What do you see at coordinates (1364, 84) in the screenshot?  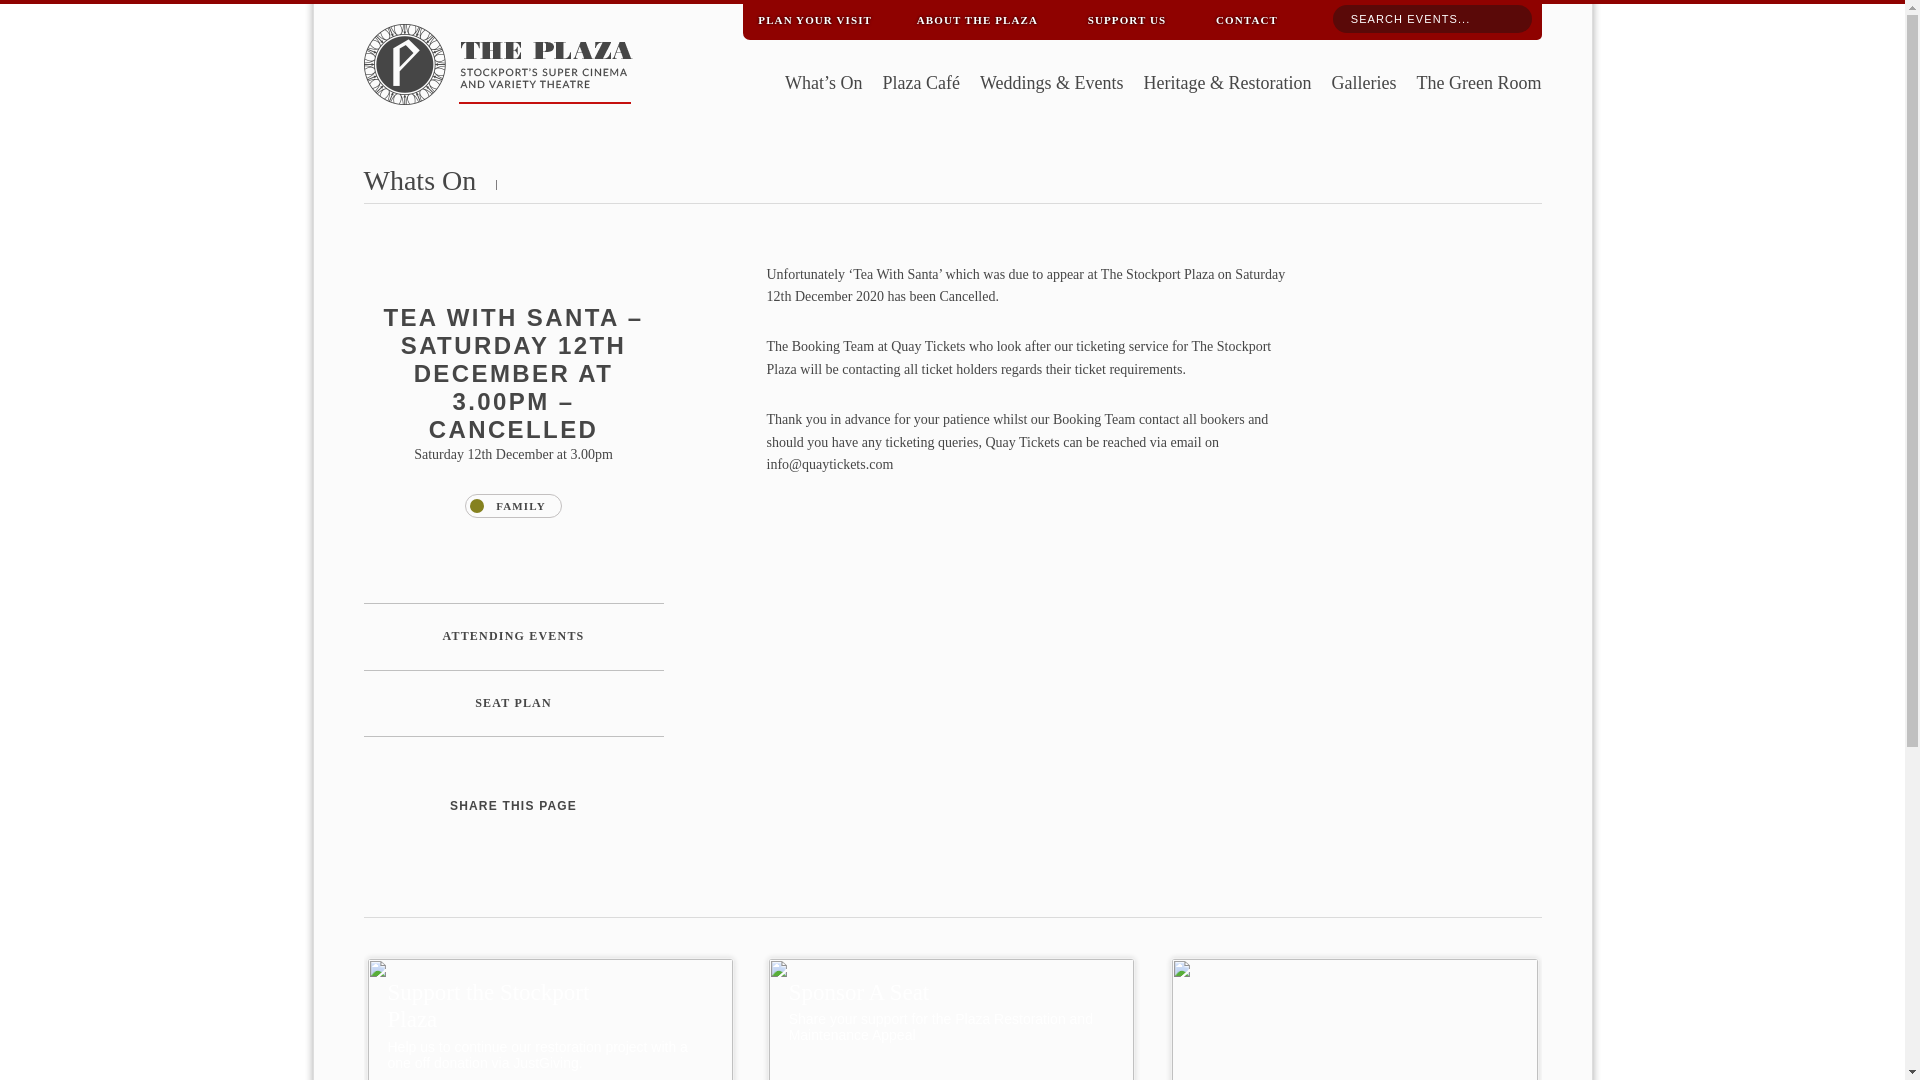 I see `Galleries` at bounding box center [1364, 84].